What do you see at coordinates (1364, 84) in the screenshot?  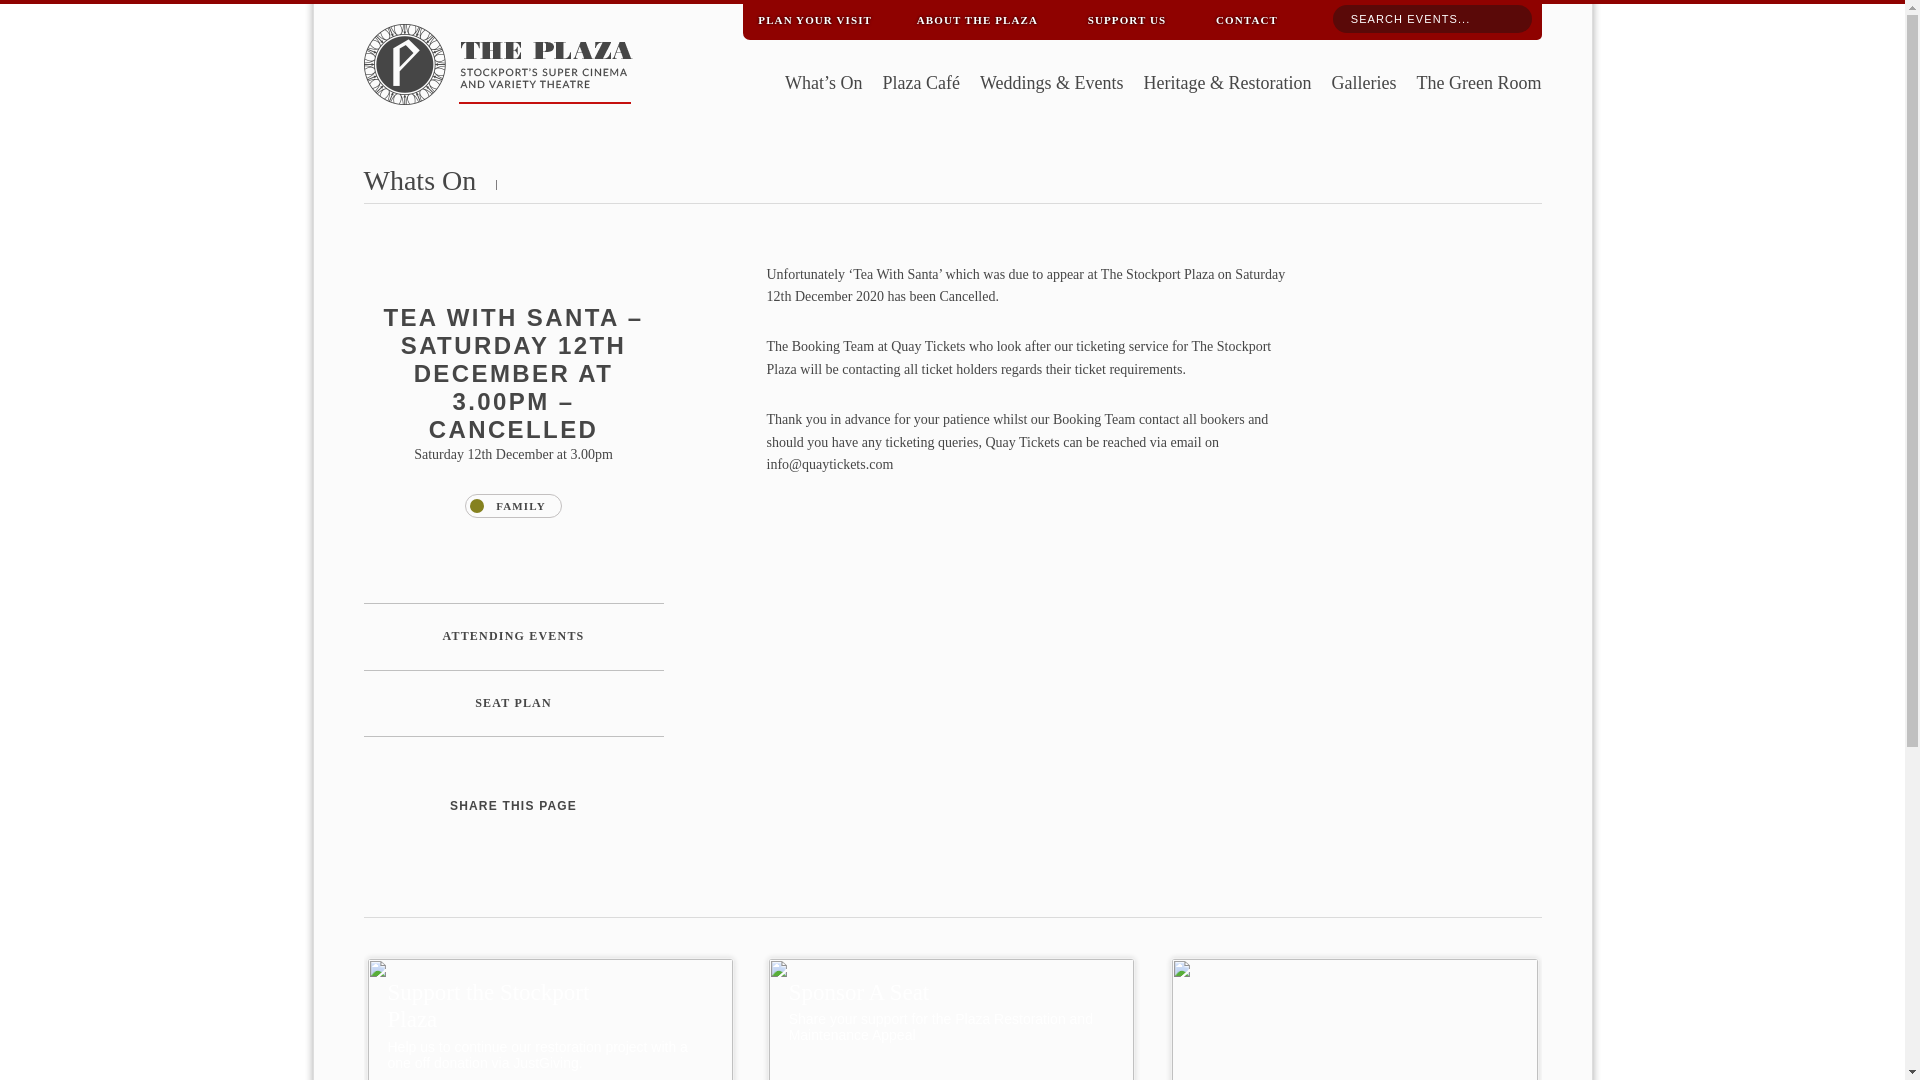 I see `Galleries` at bounding box center [1364, 84].